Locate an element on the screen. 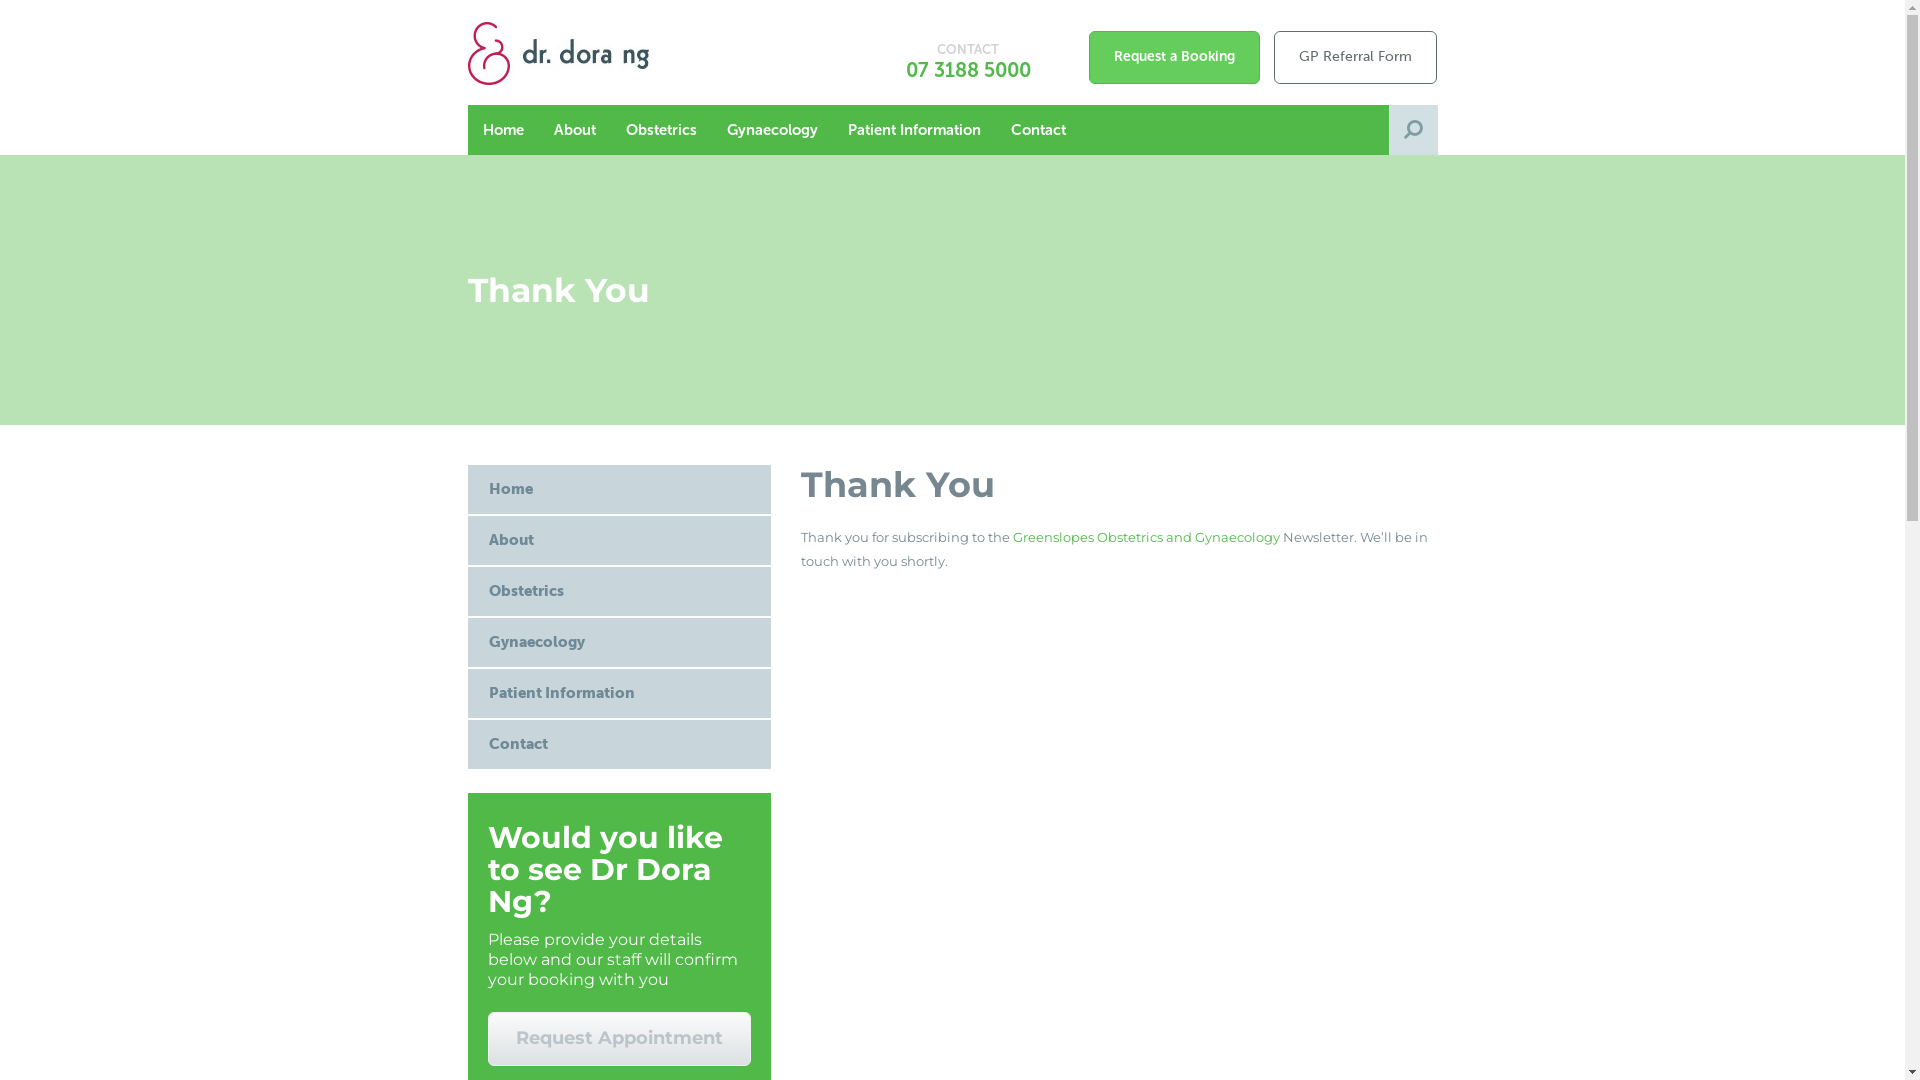 This screenshot has width=1920, height=1080. Obstetrics is located at coordinates (660, 130).